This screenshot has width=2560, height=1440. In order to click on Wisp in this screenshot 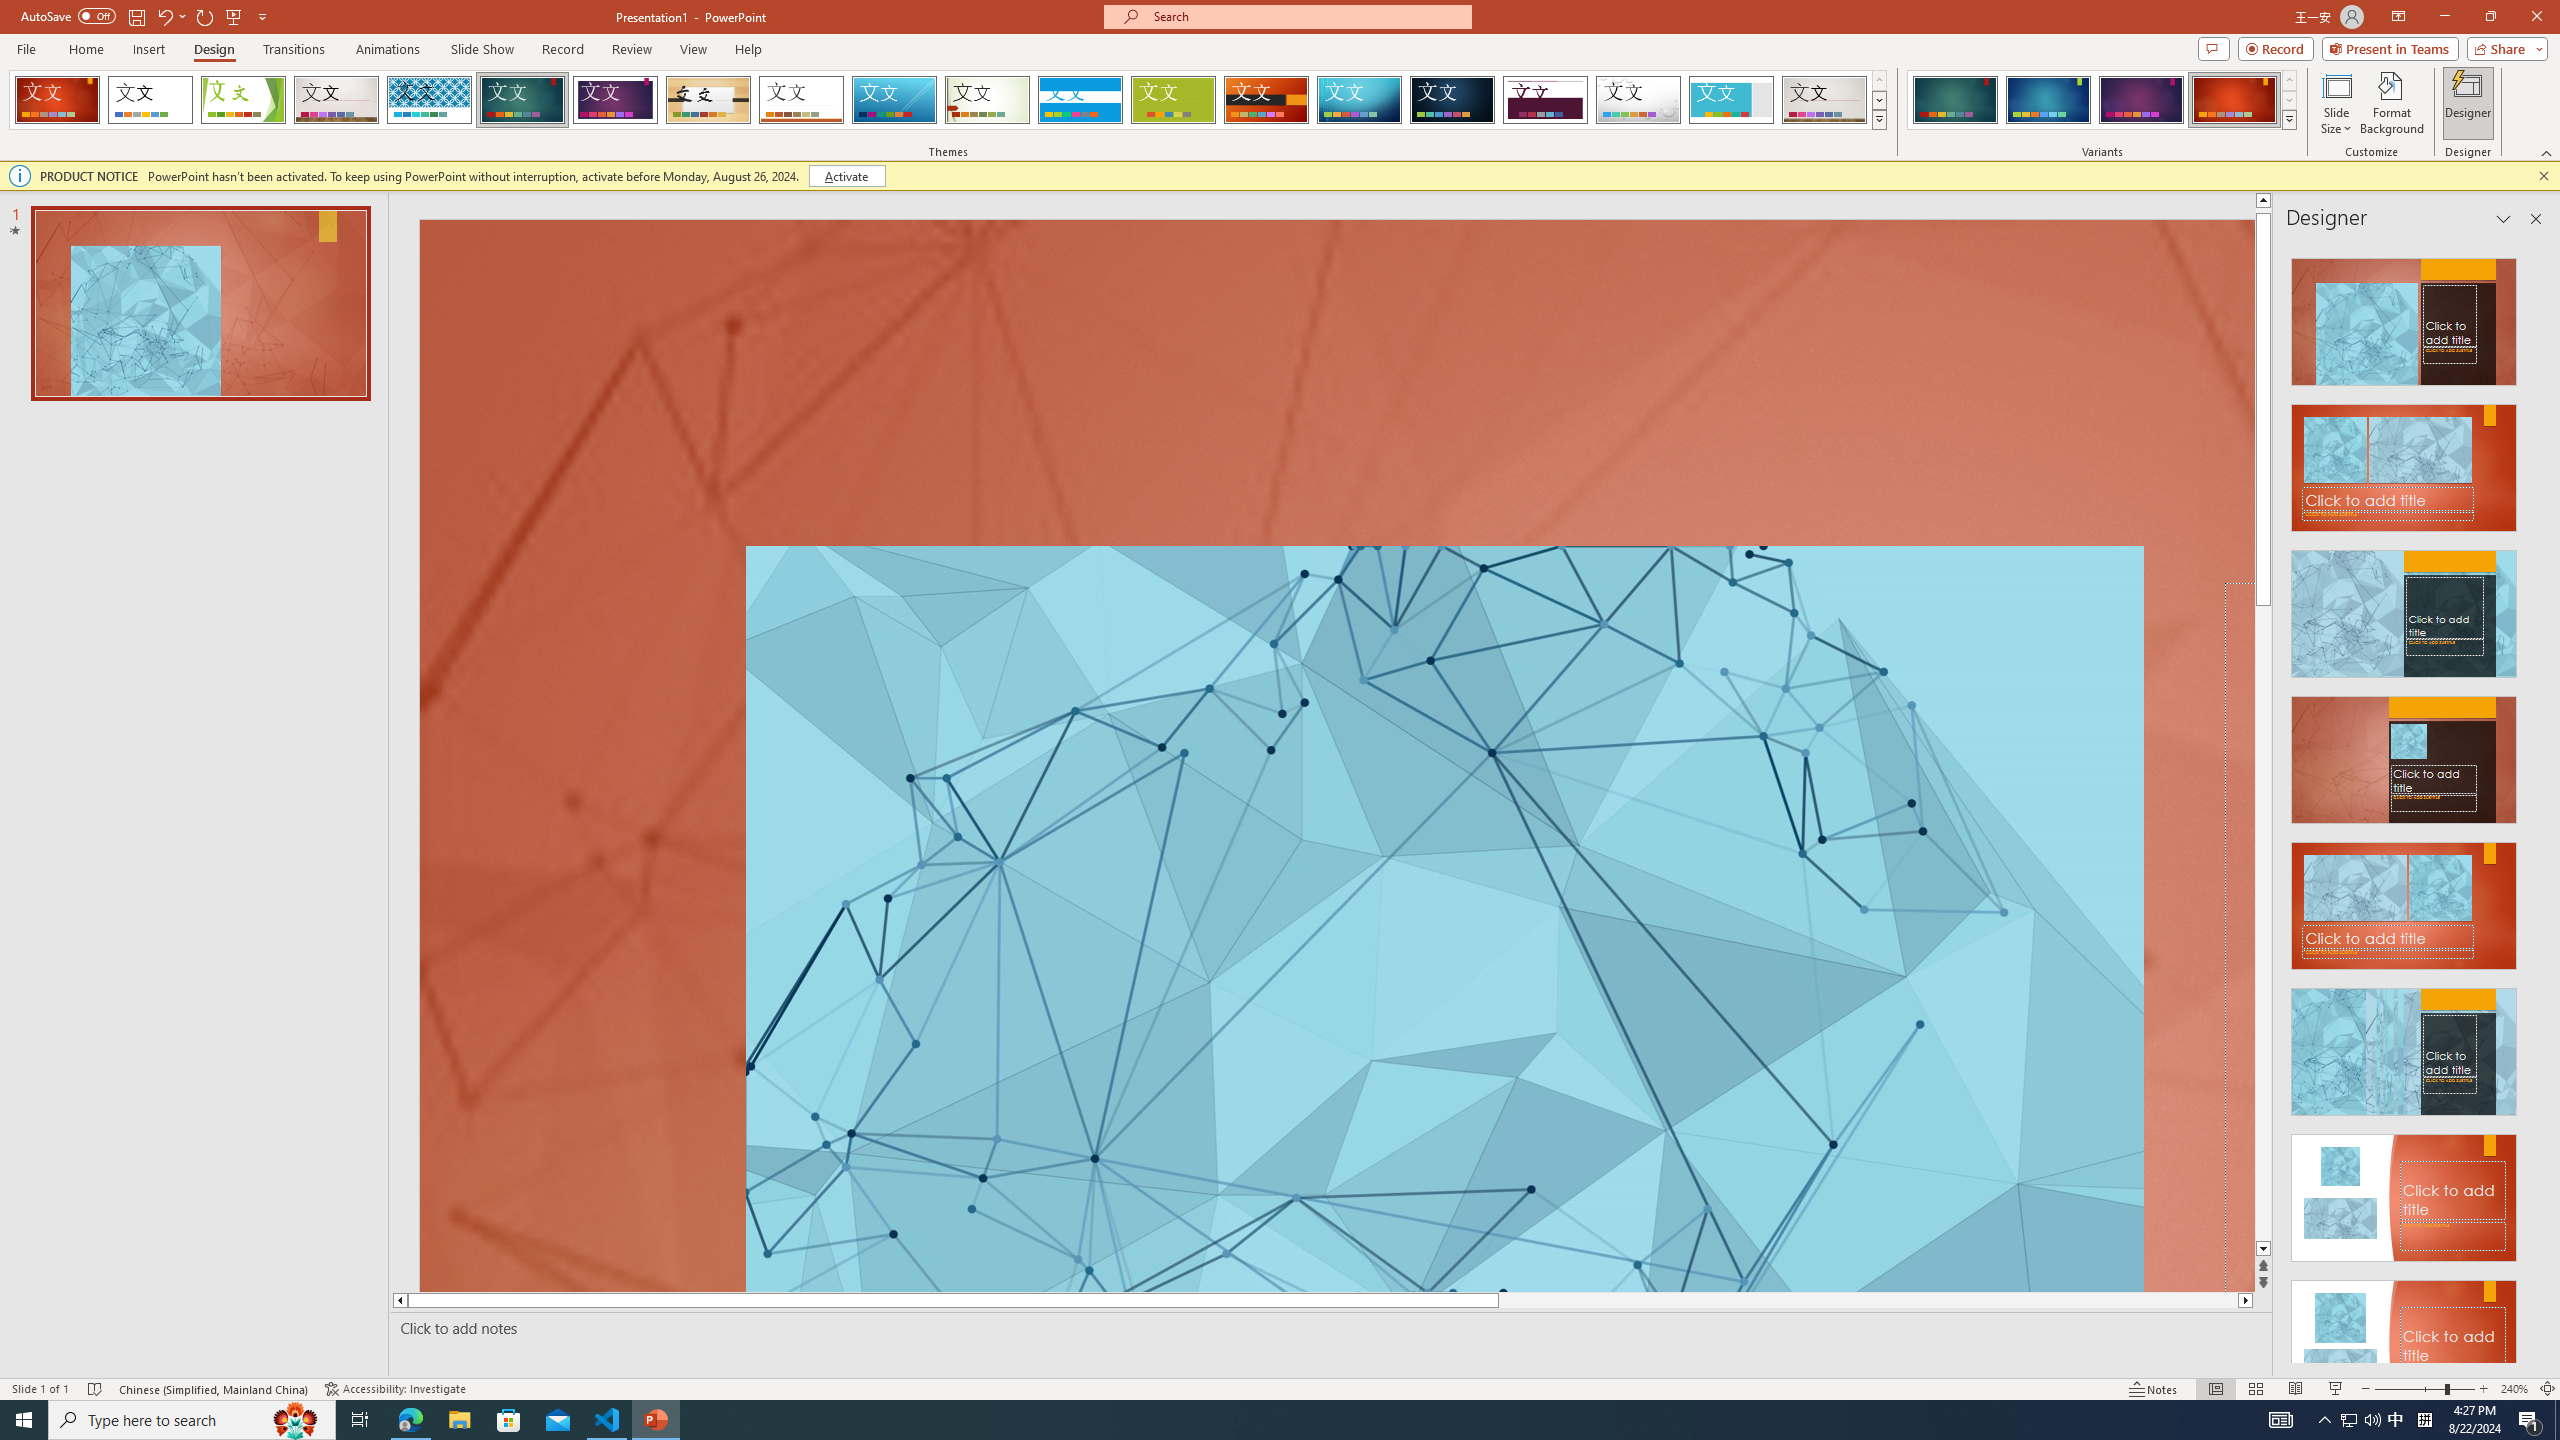, I will do `click(988, 100)`.